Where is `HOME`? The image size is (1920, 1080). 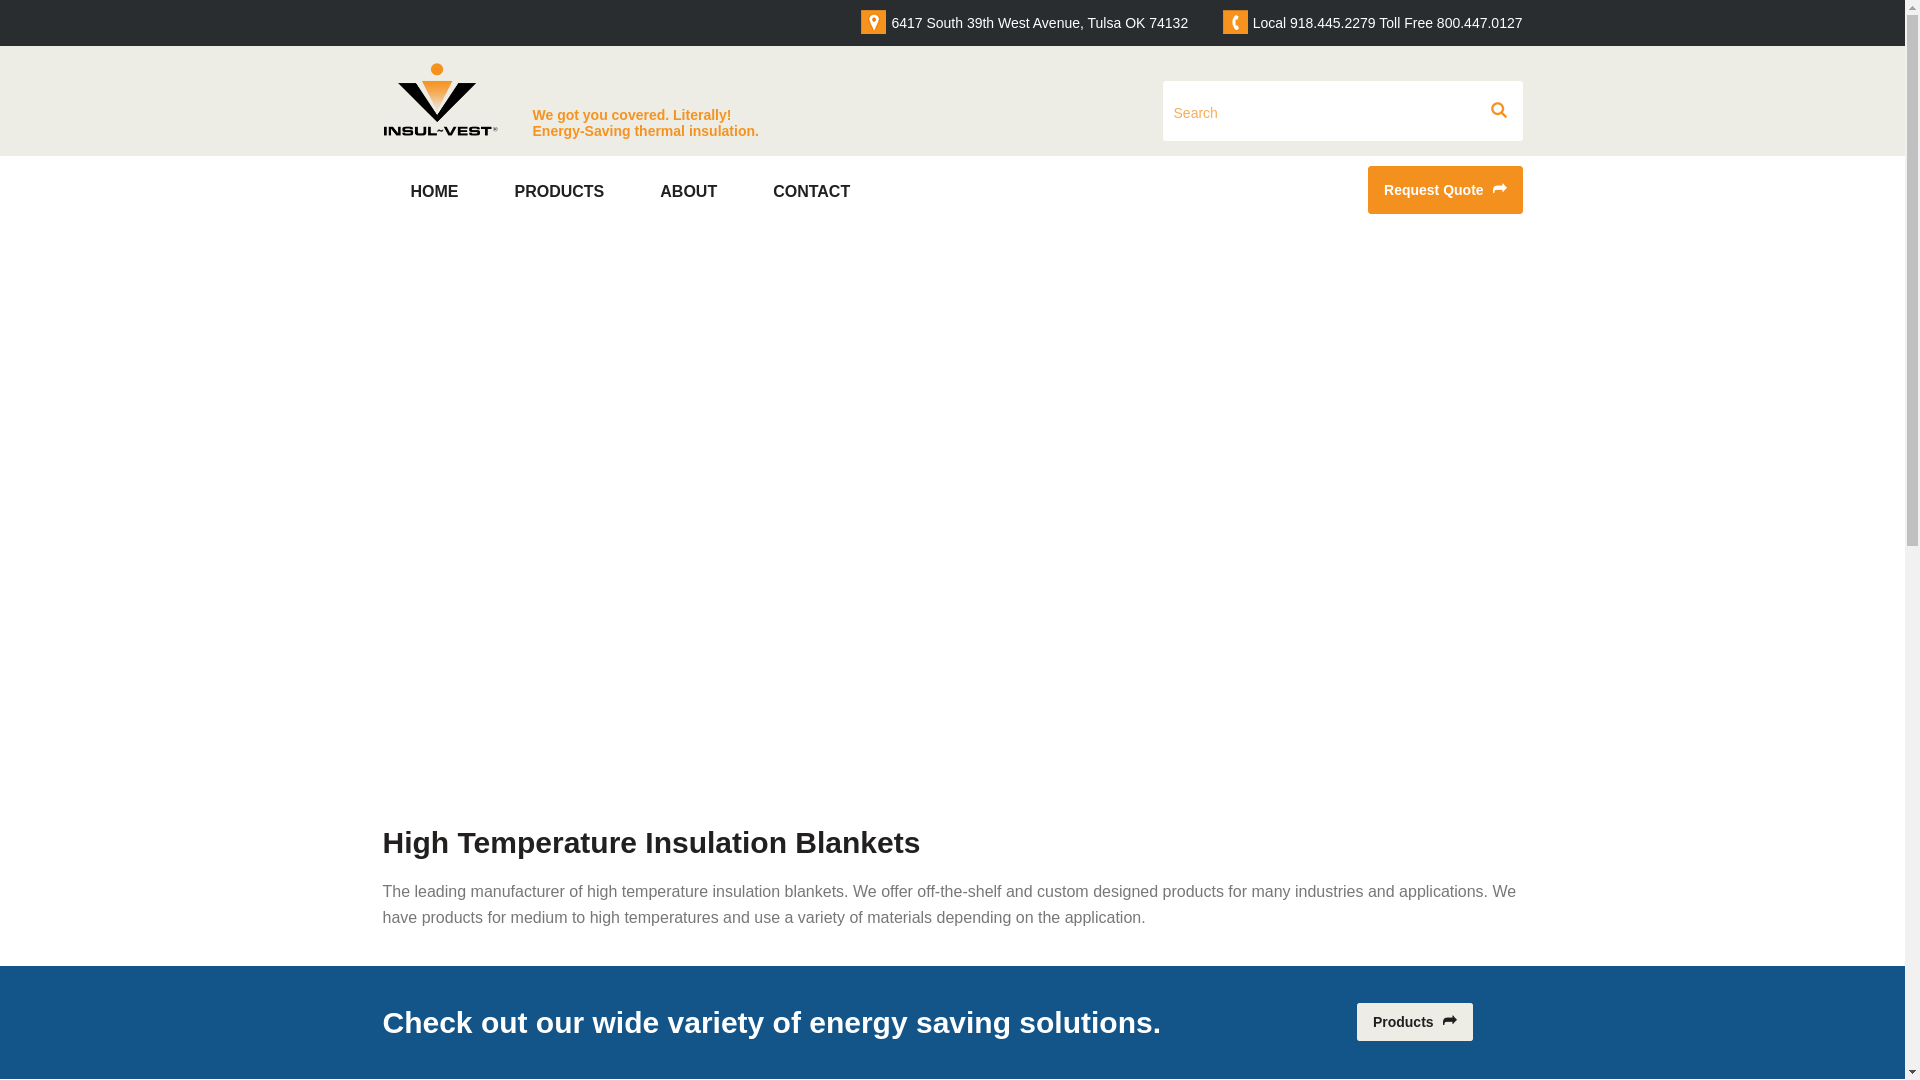
HOME is located at coordinates (434, 195).